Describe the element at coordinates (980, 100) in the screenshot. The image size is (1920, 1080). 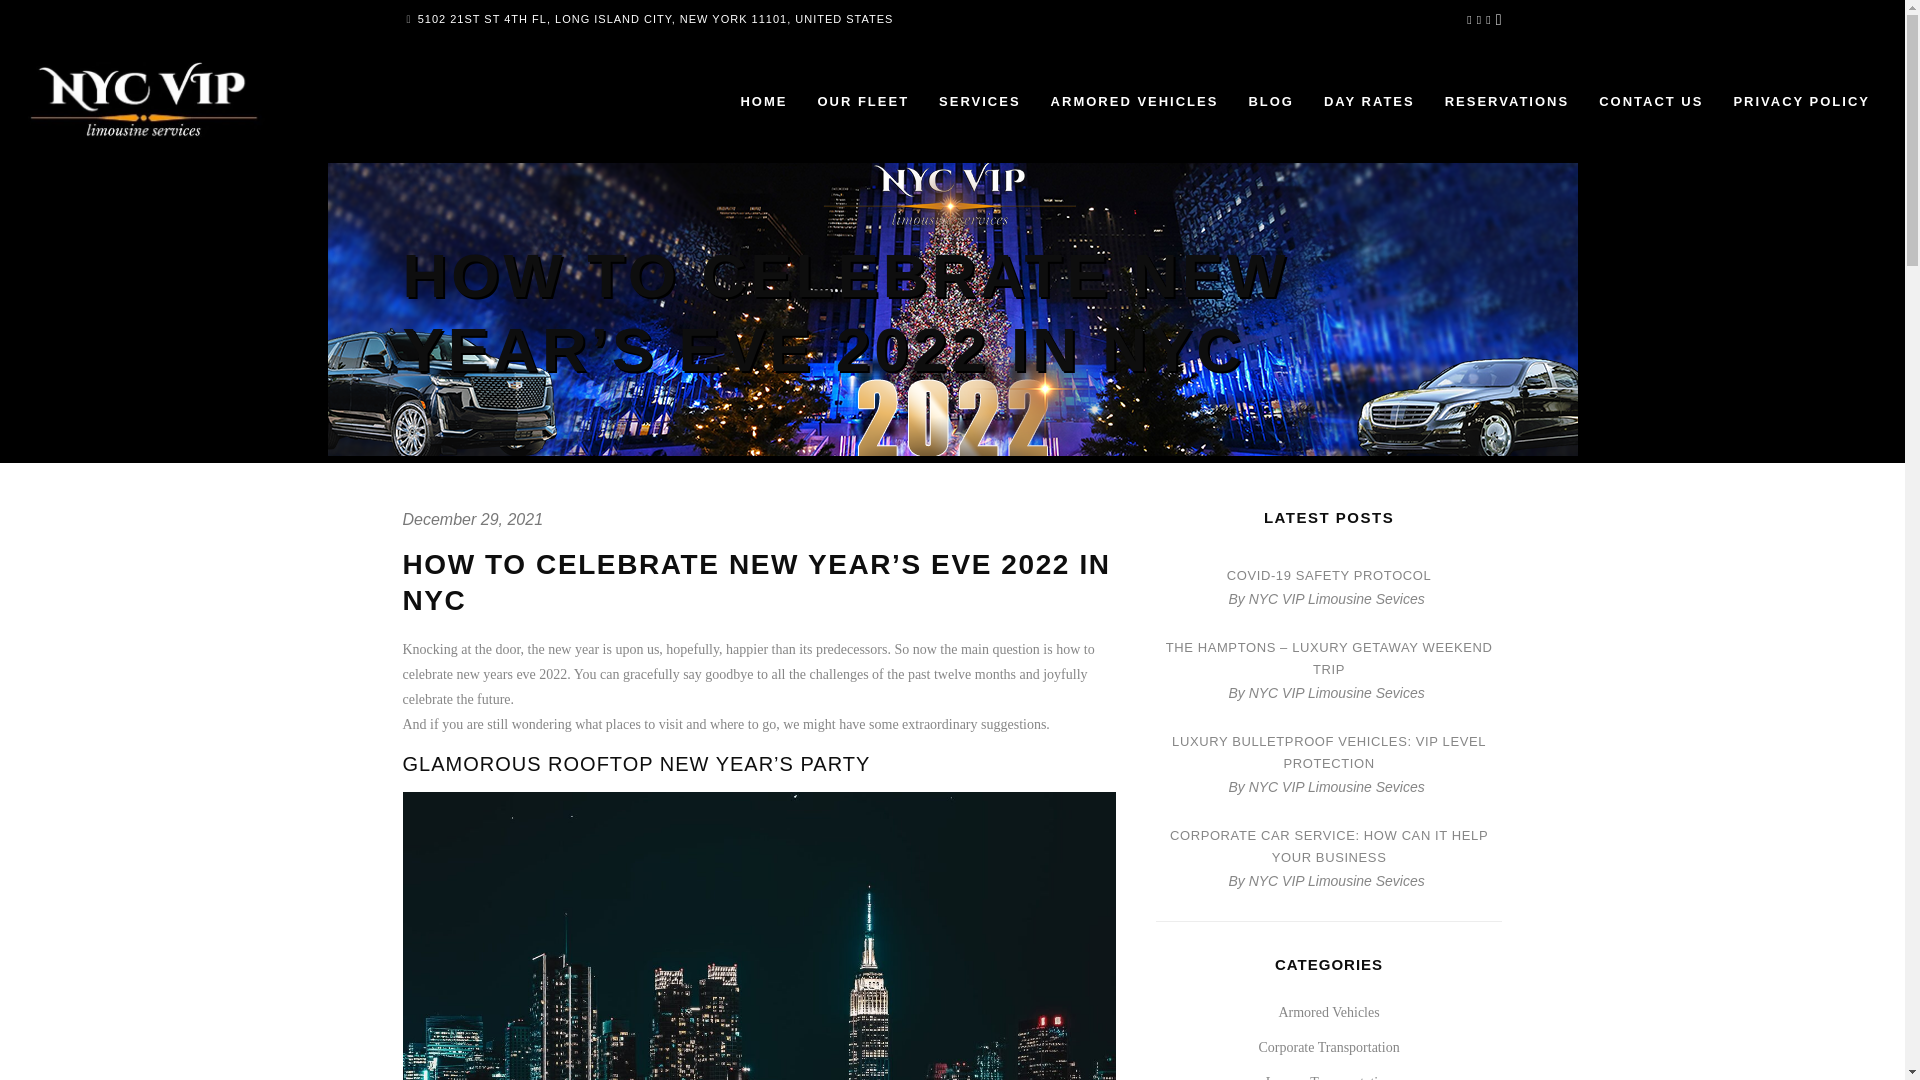
I see `SERVICES` at that location.